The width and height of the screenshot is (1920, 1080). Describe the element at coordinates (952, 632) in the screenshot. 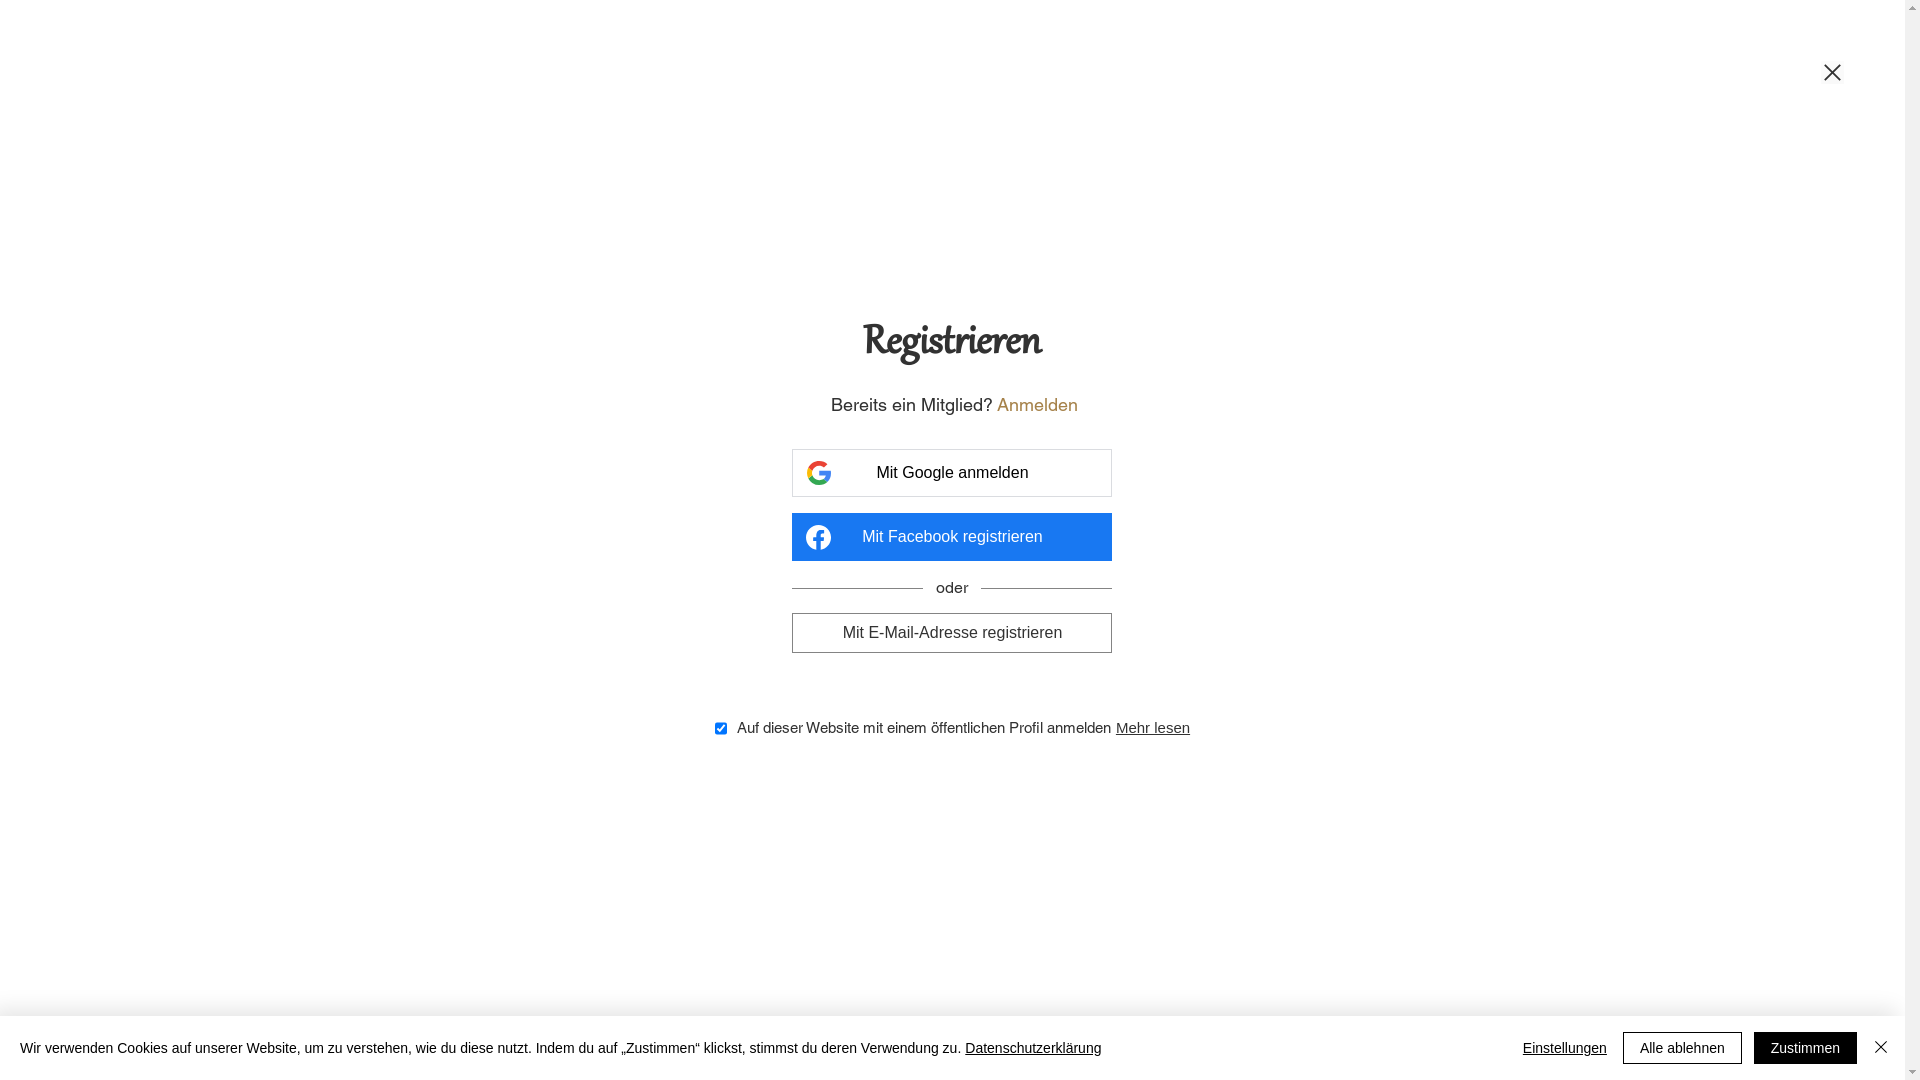

I see `Mit E-Mail-Adresse registrieren` at that location.